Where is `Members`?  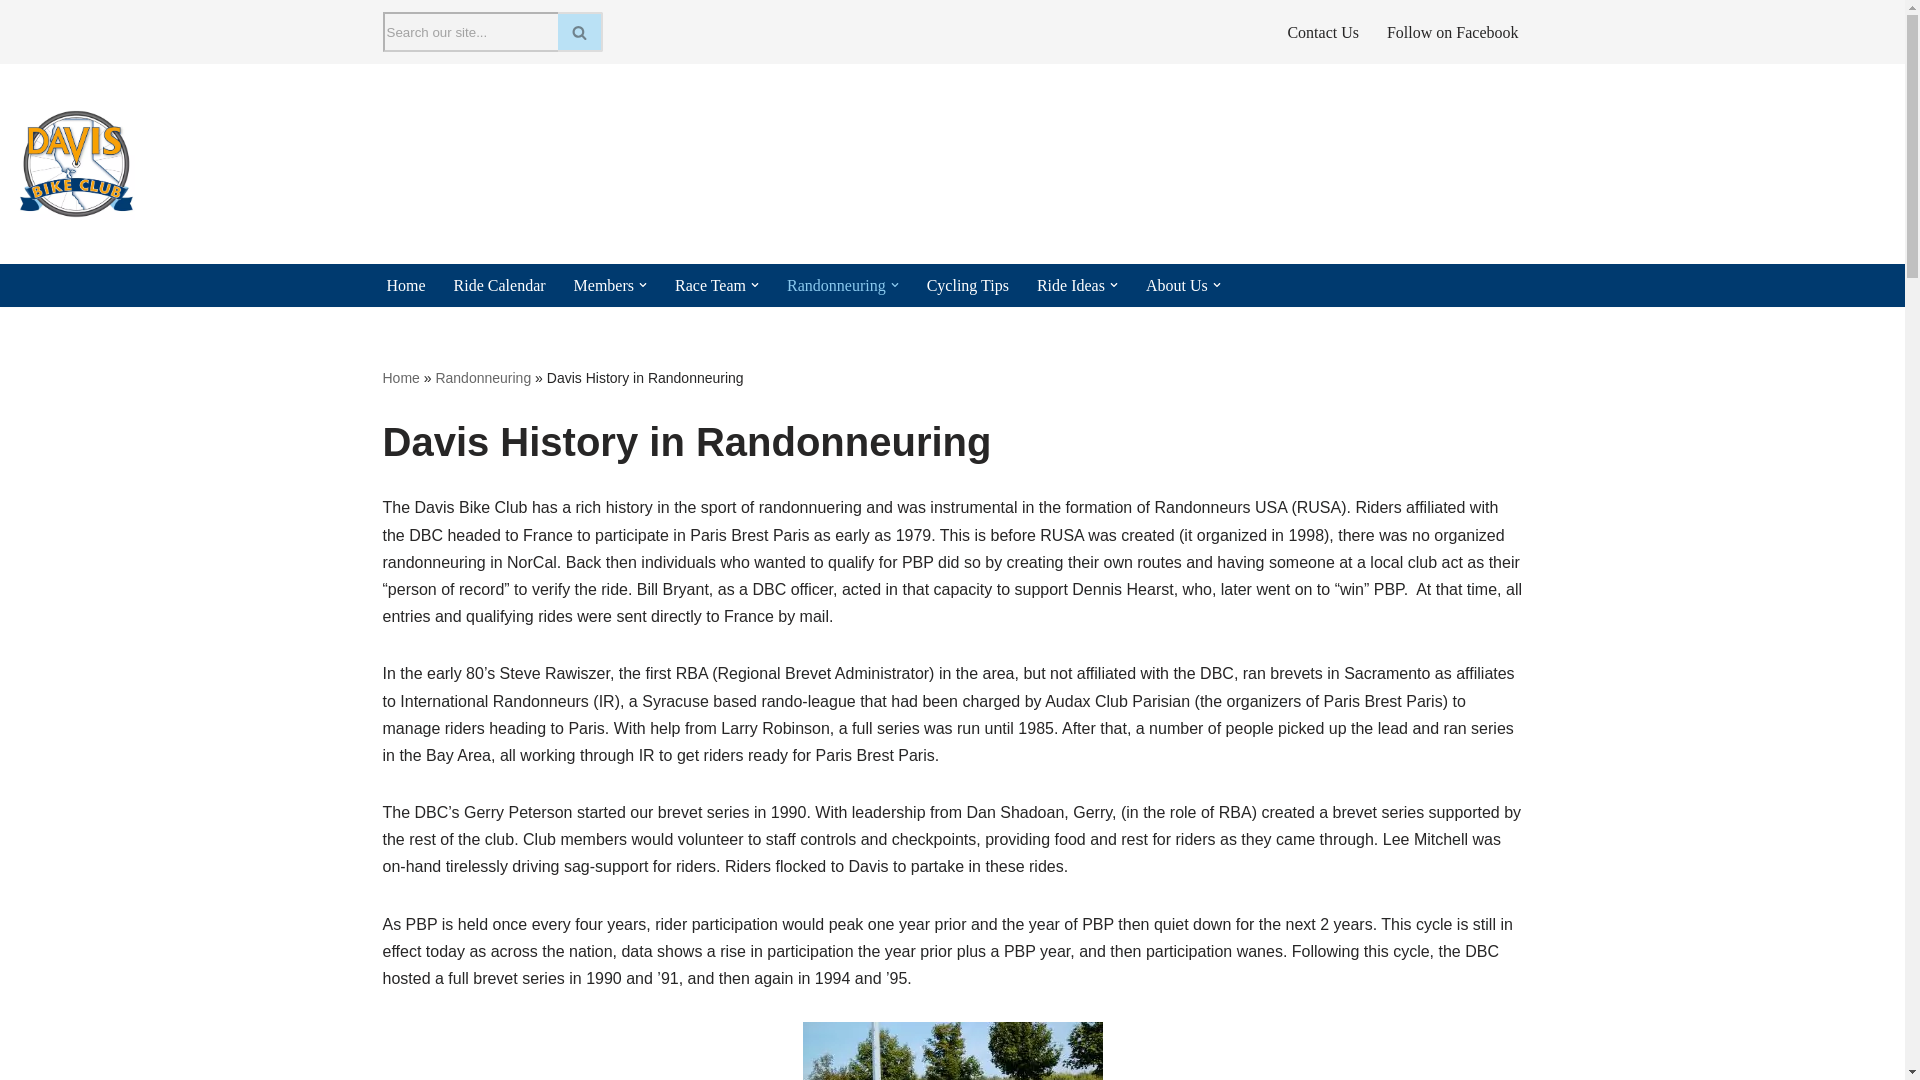
Members is located at coordinates (604, 286).